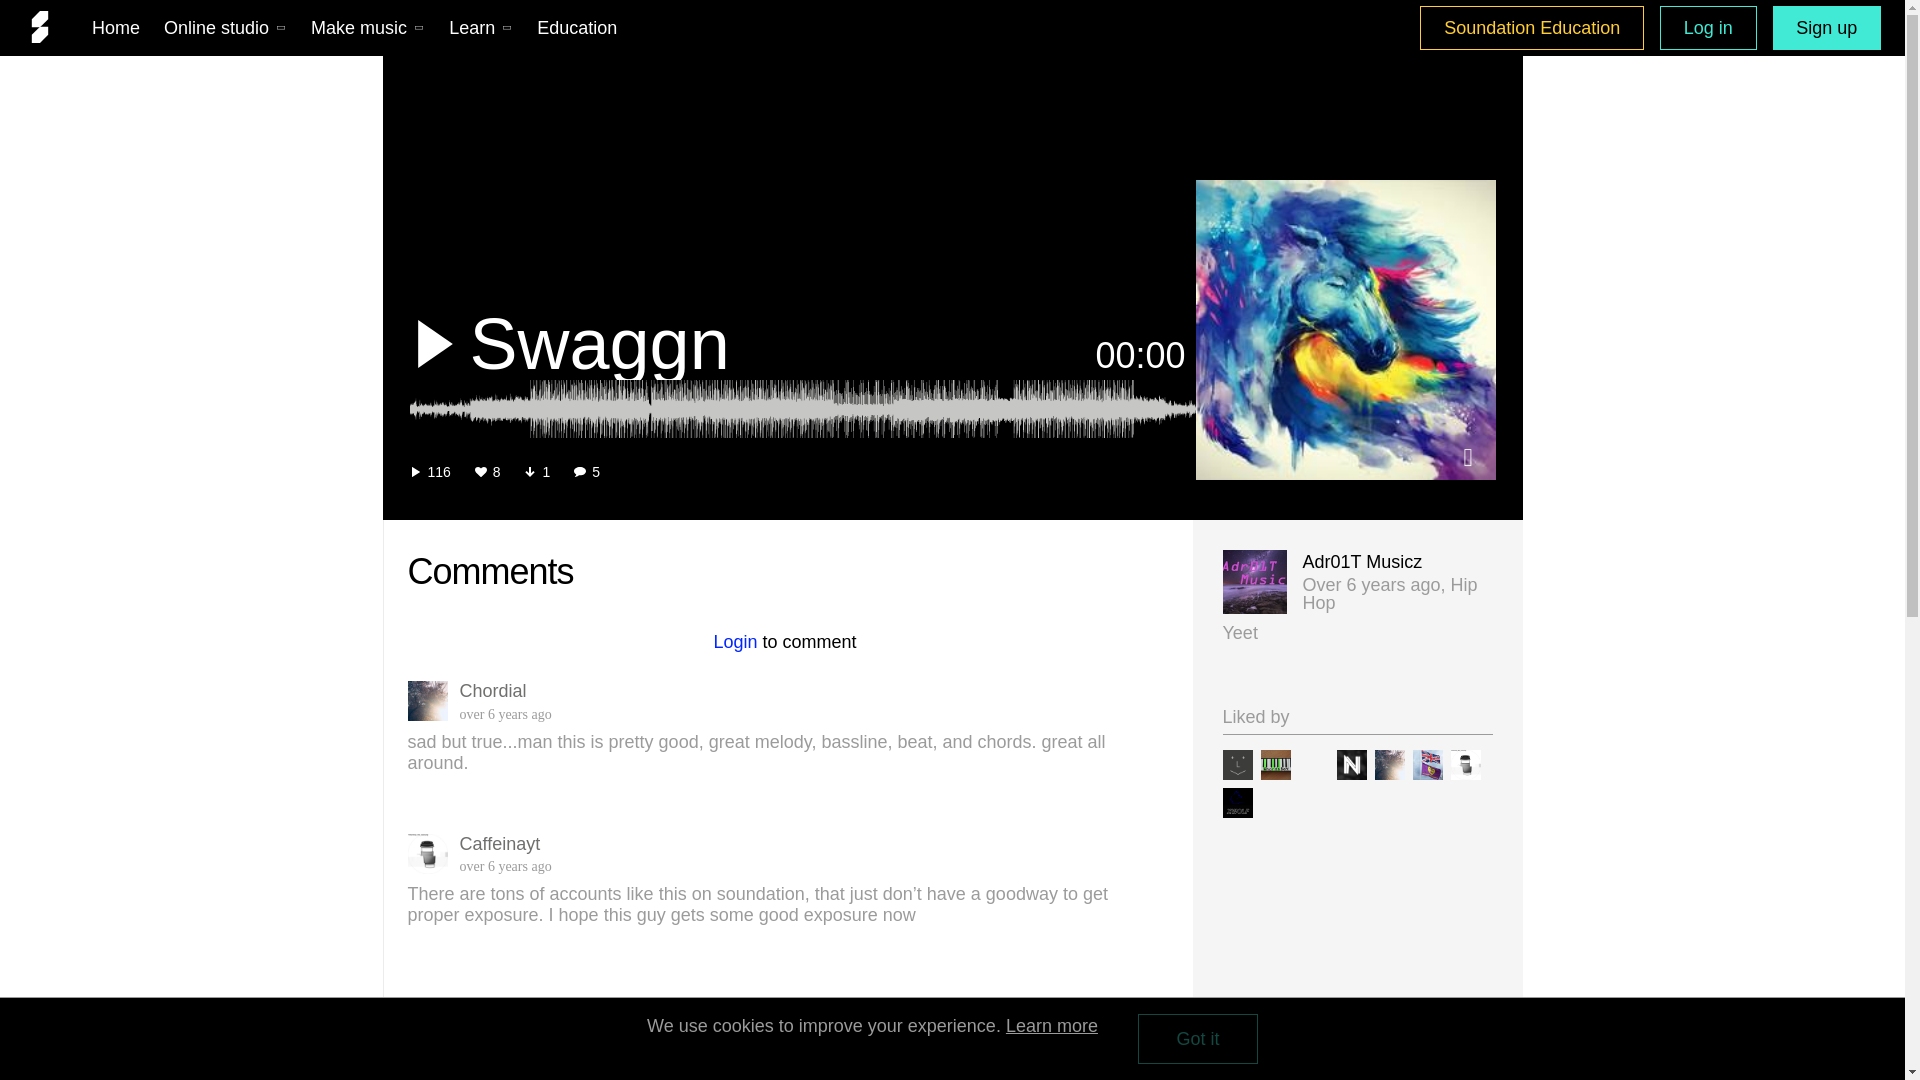  I want to click on Natro, so click(1350, 764).